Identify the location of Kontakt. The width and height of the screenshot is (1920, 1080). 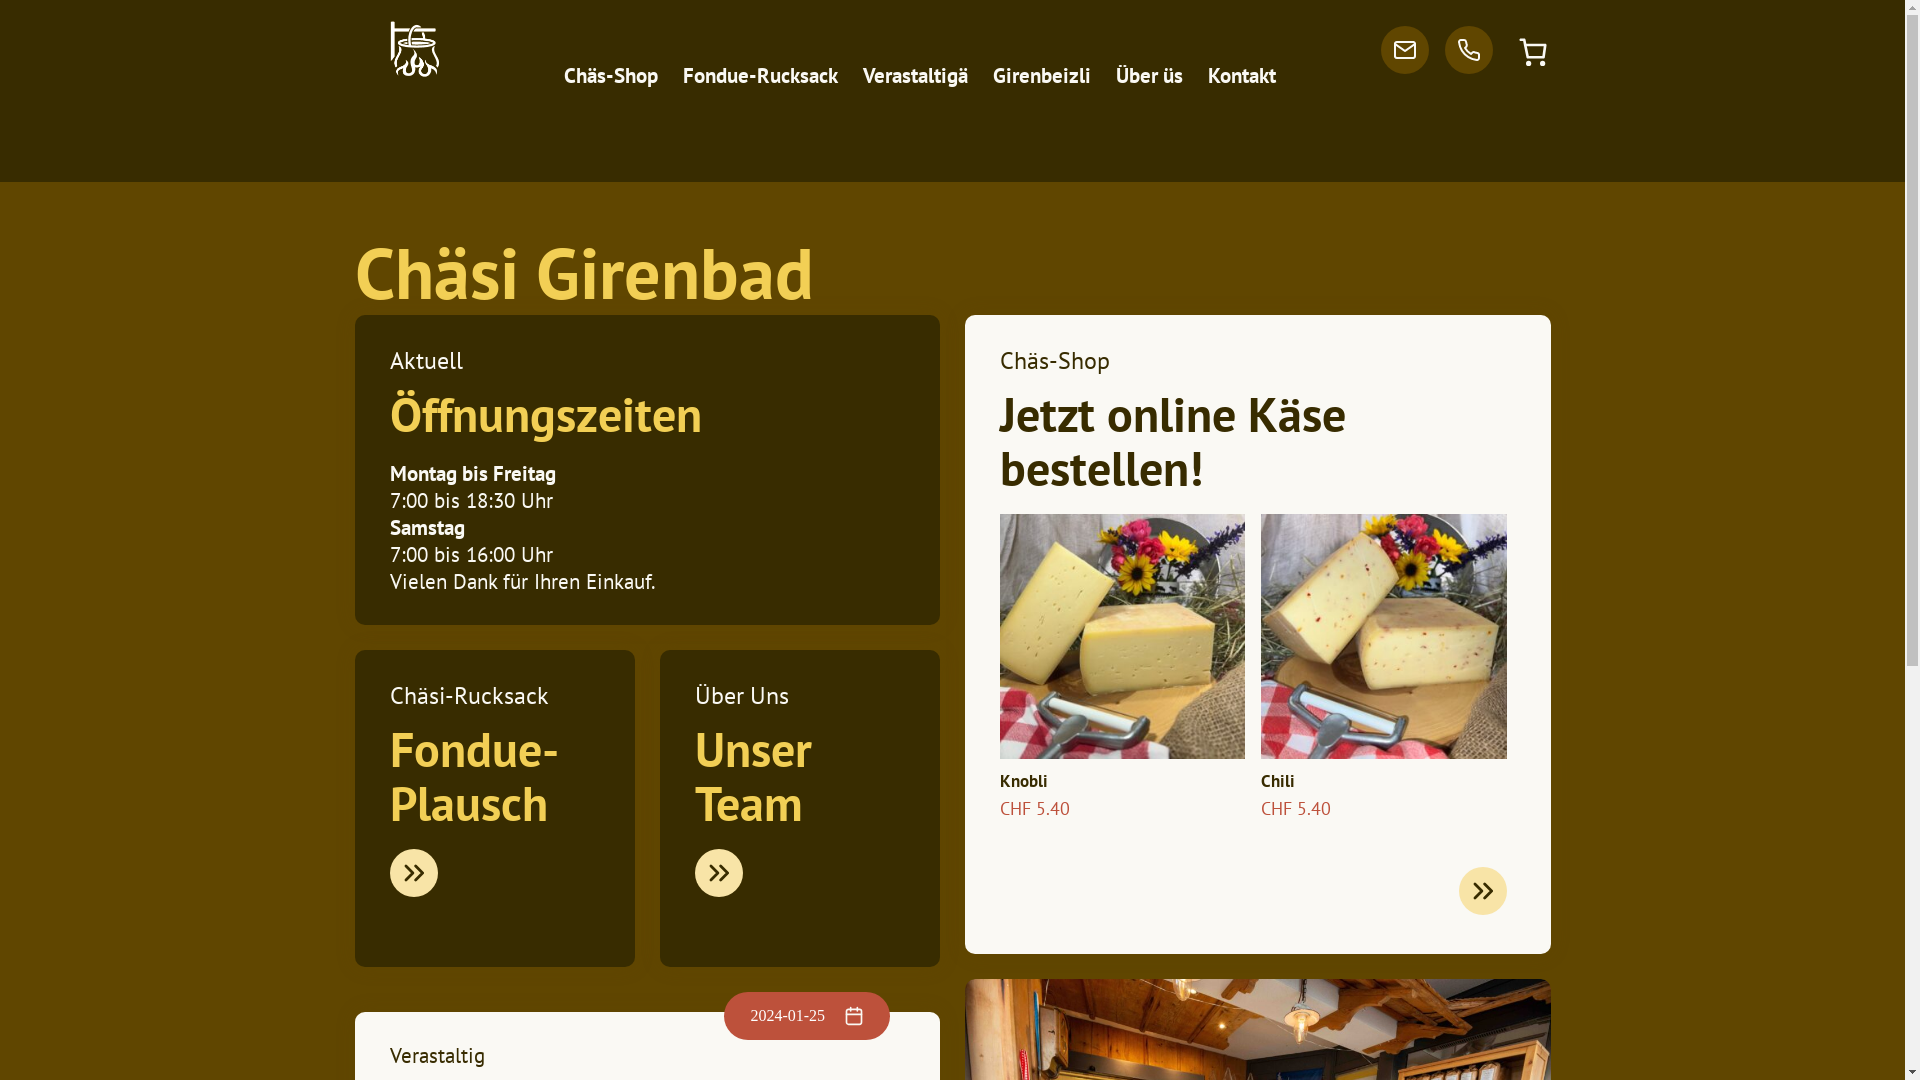
(1242, 76).